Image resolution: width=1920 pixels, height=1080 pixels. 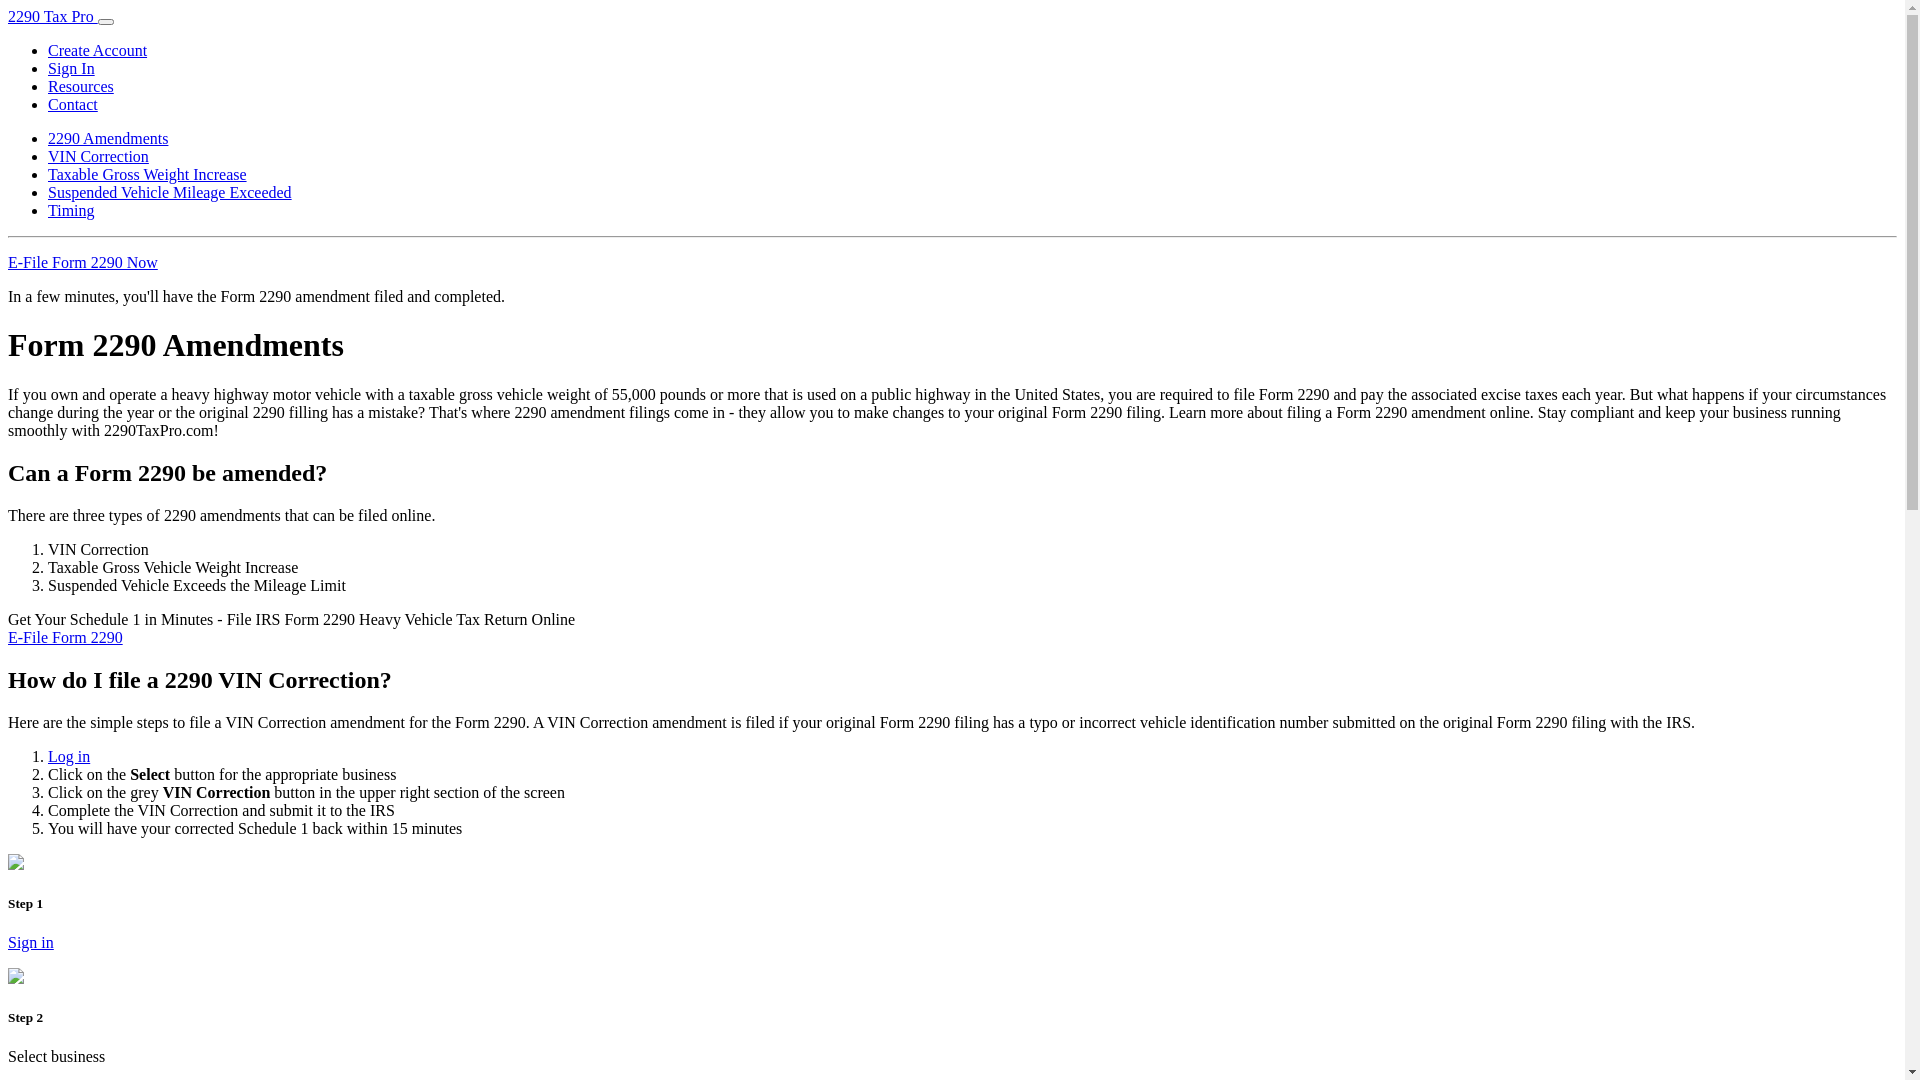 I want to click on Taxable Gross Weight Increase, so click(x=147, y=174).